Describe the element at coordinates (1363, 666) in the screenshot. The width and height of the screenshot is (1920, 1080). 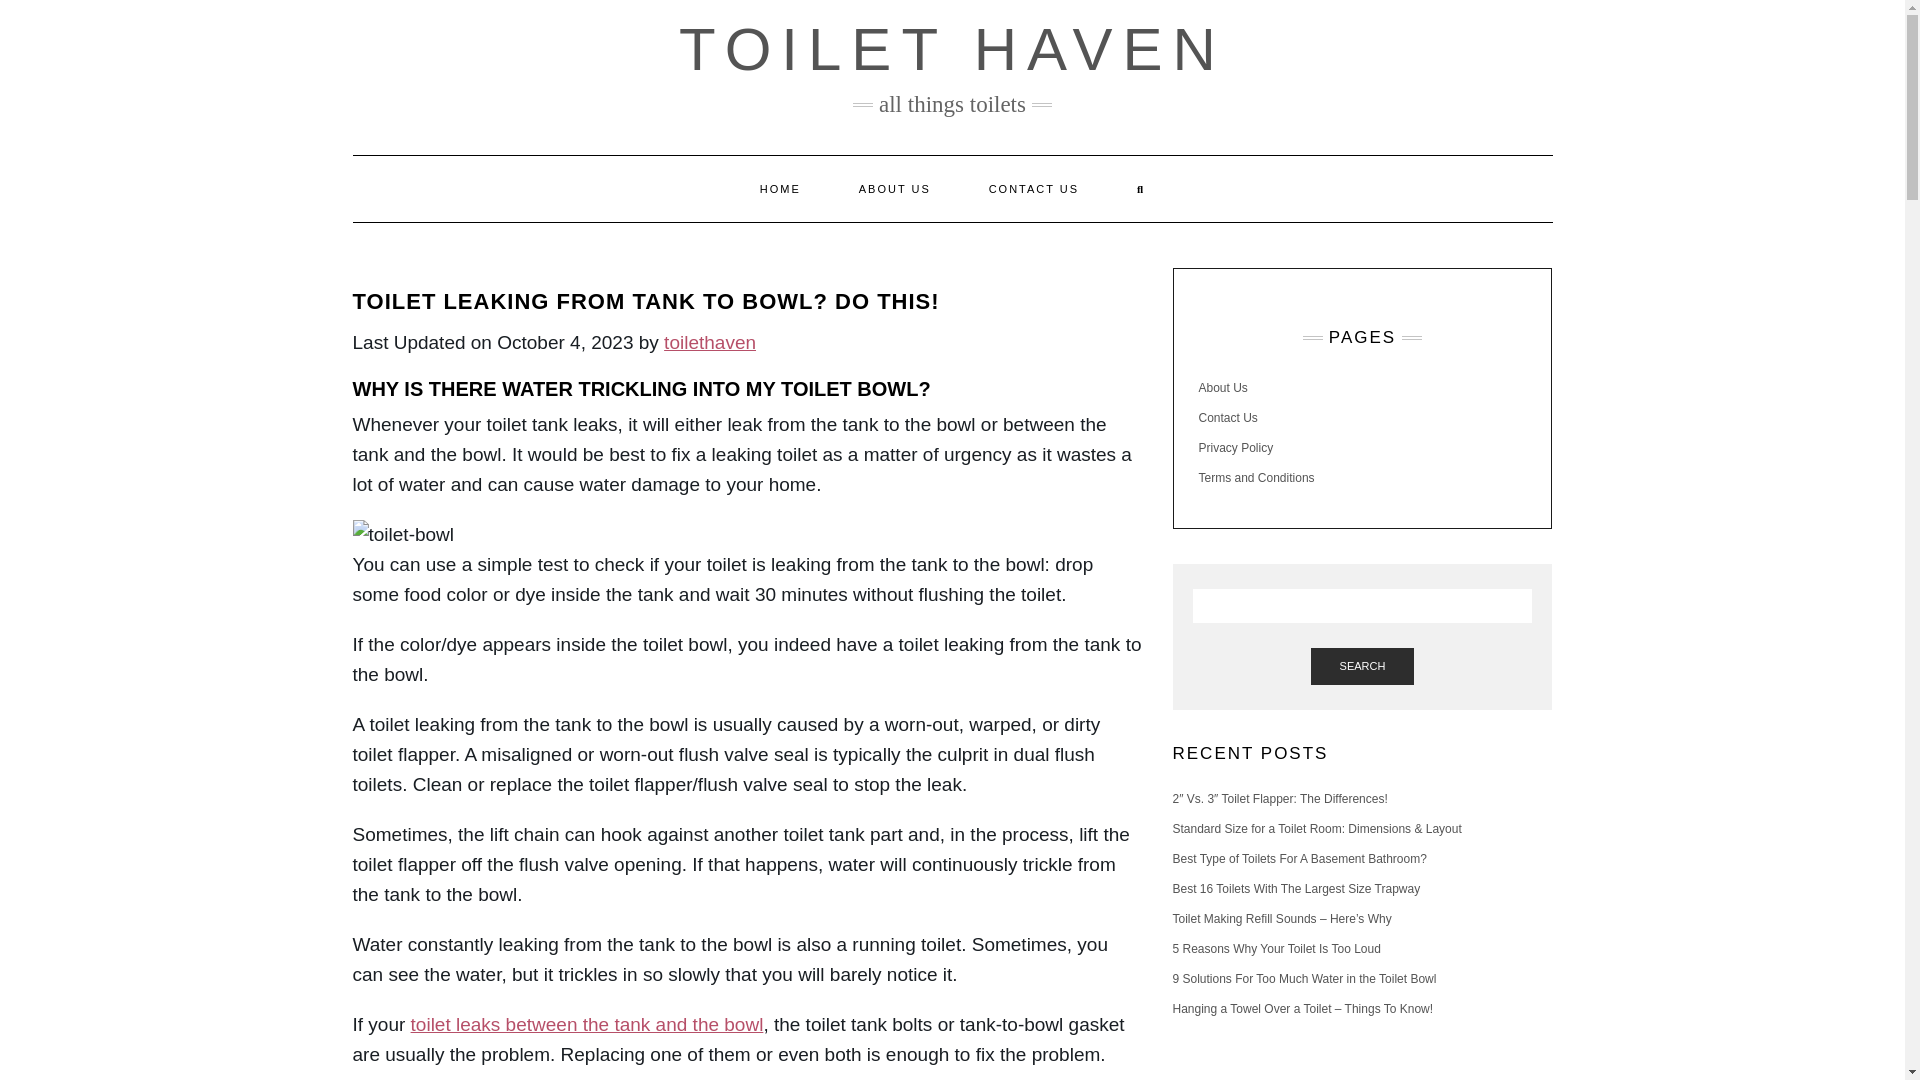
I see `SEARCH` at that location.